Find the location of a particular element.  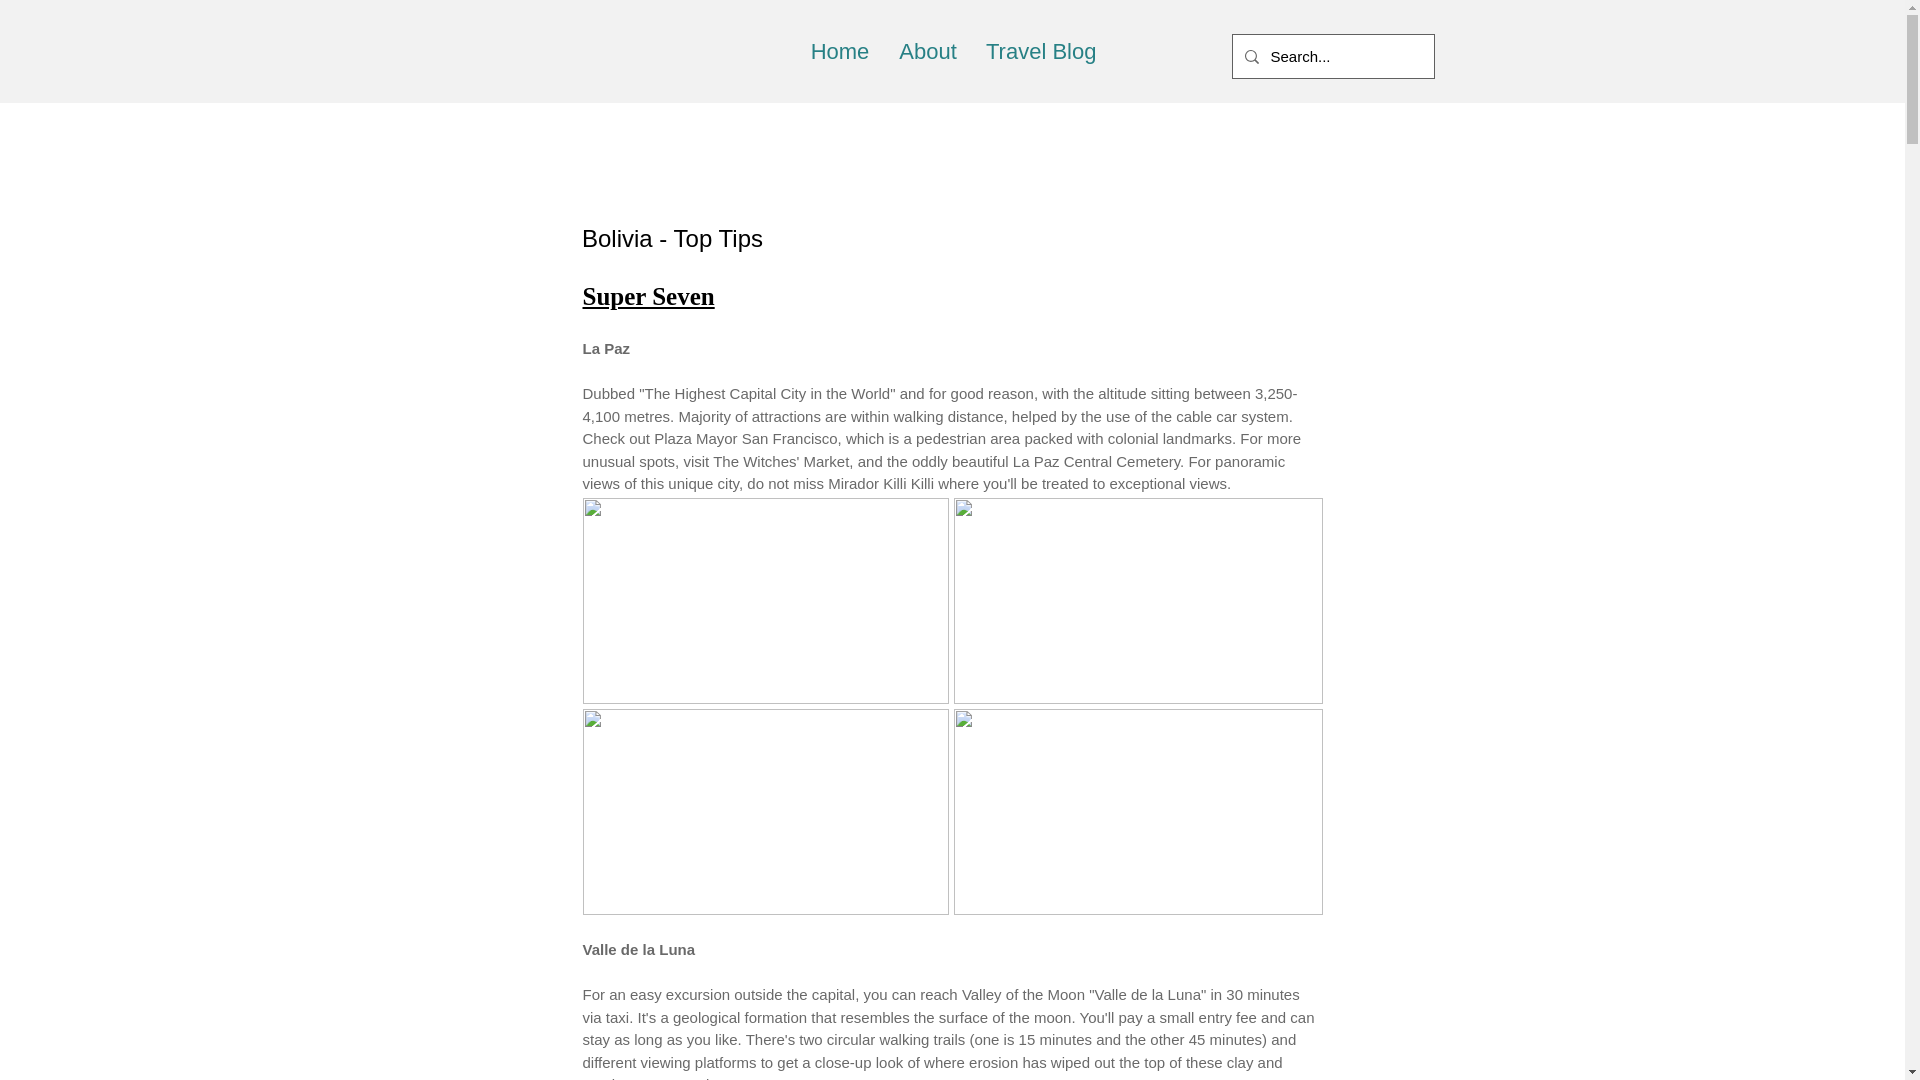

About is located at coordinates (927, 51).